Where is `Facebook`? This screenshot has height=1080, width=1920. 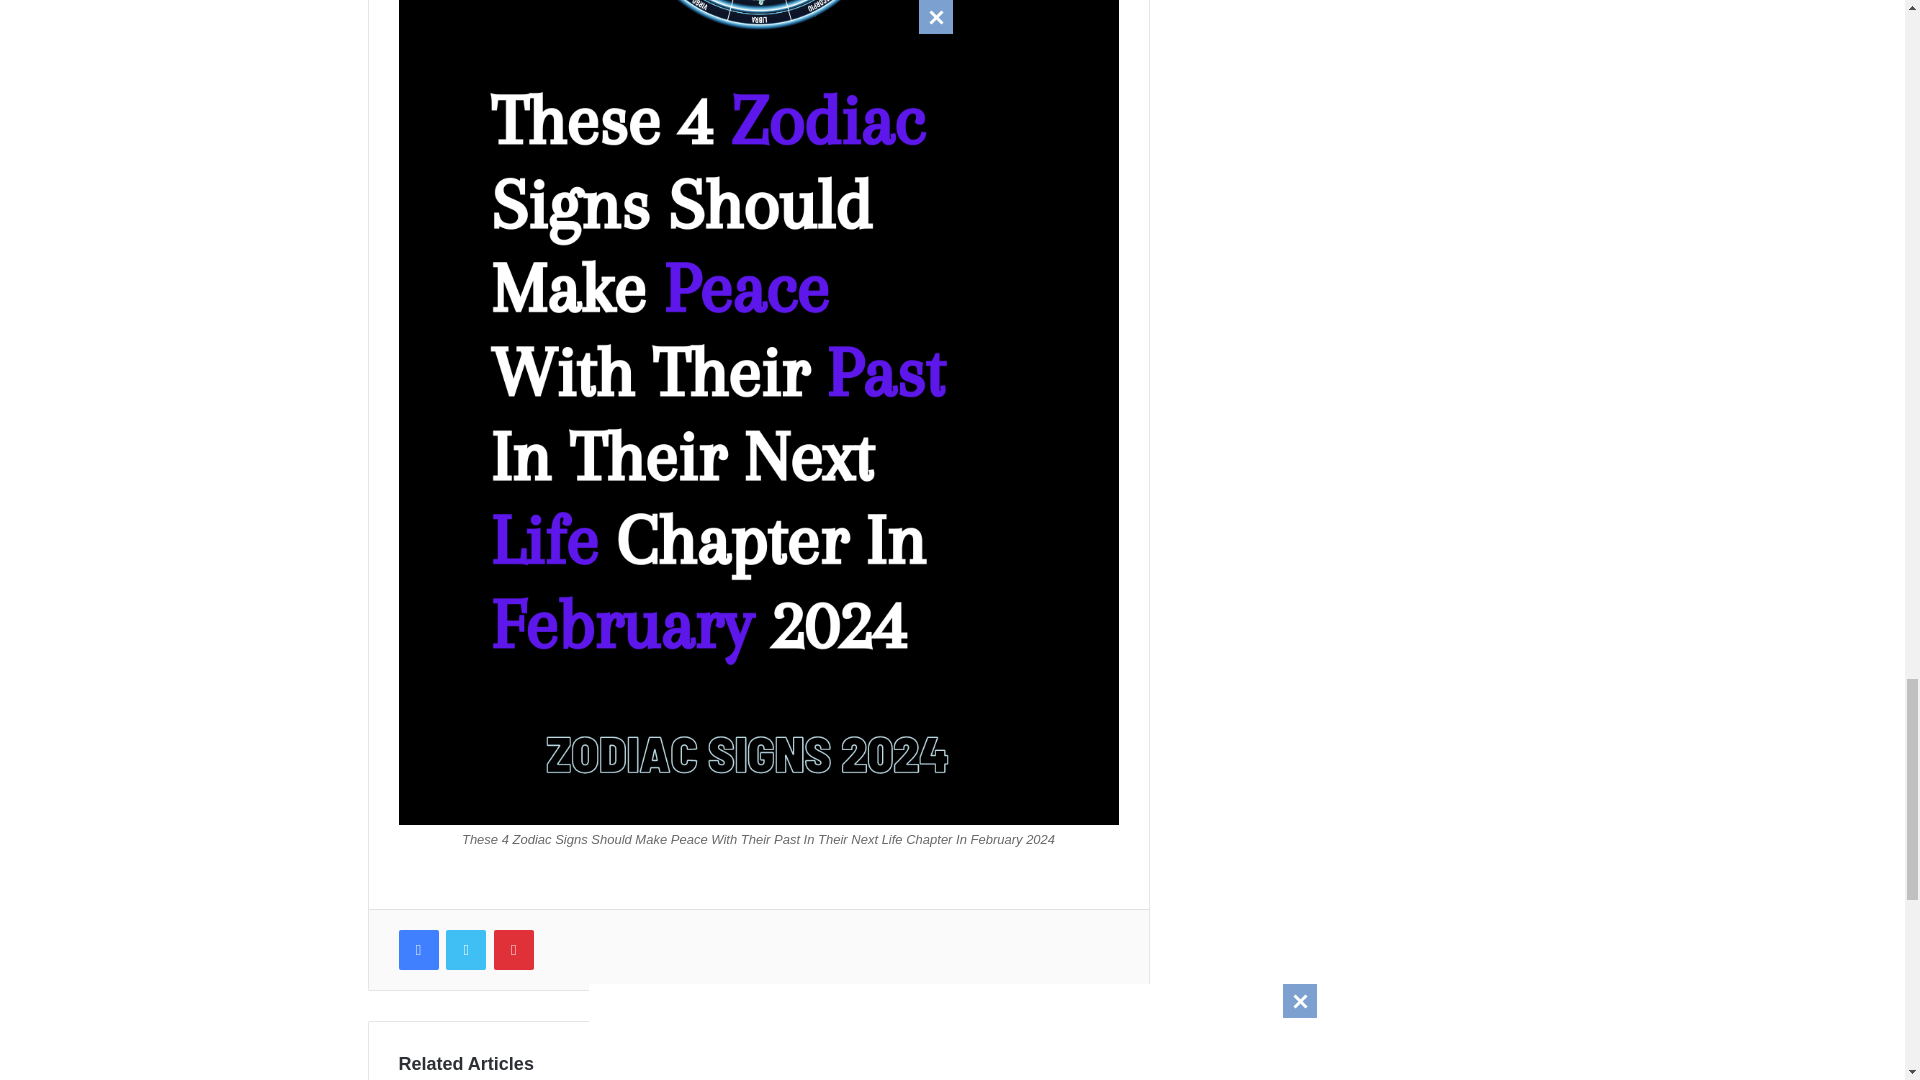
Facebook is located at coordinates (417, 949).